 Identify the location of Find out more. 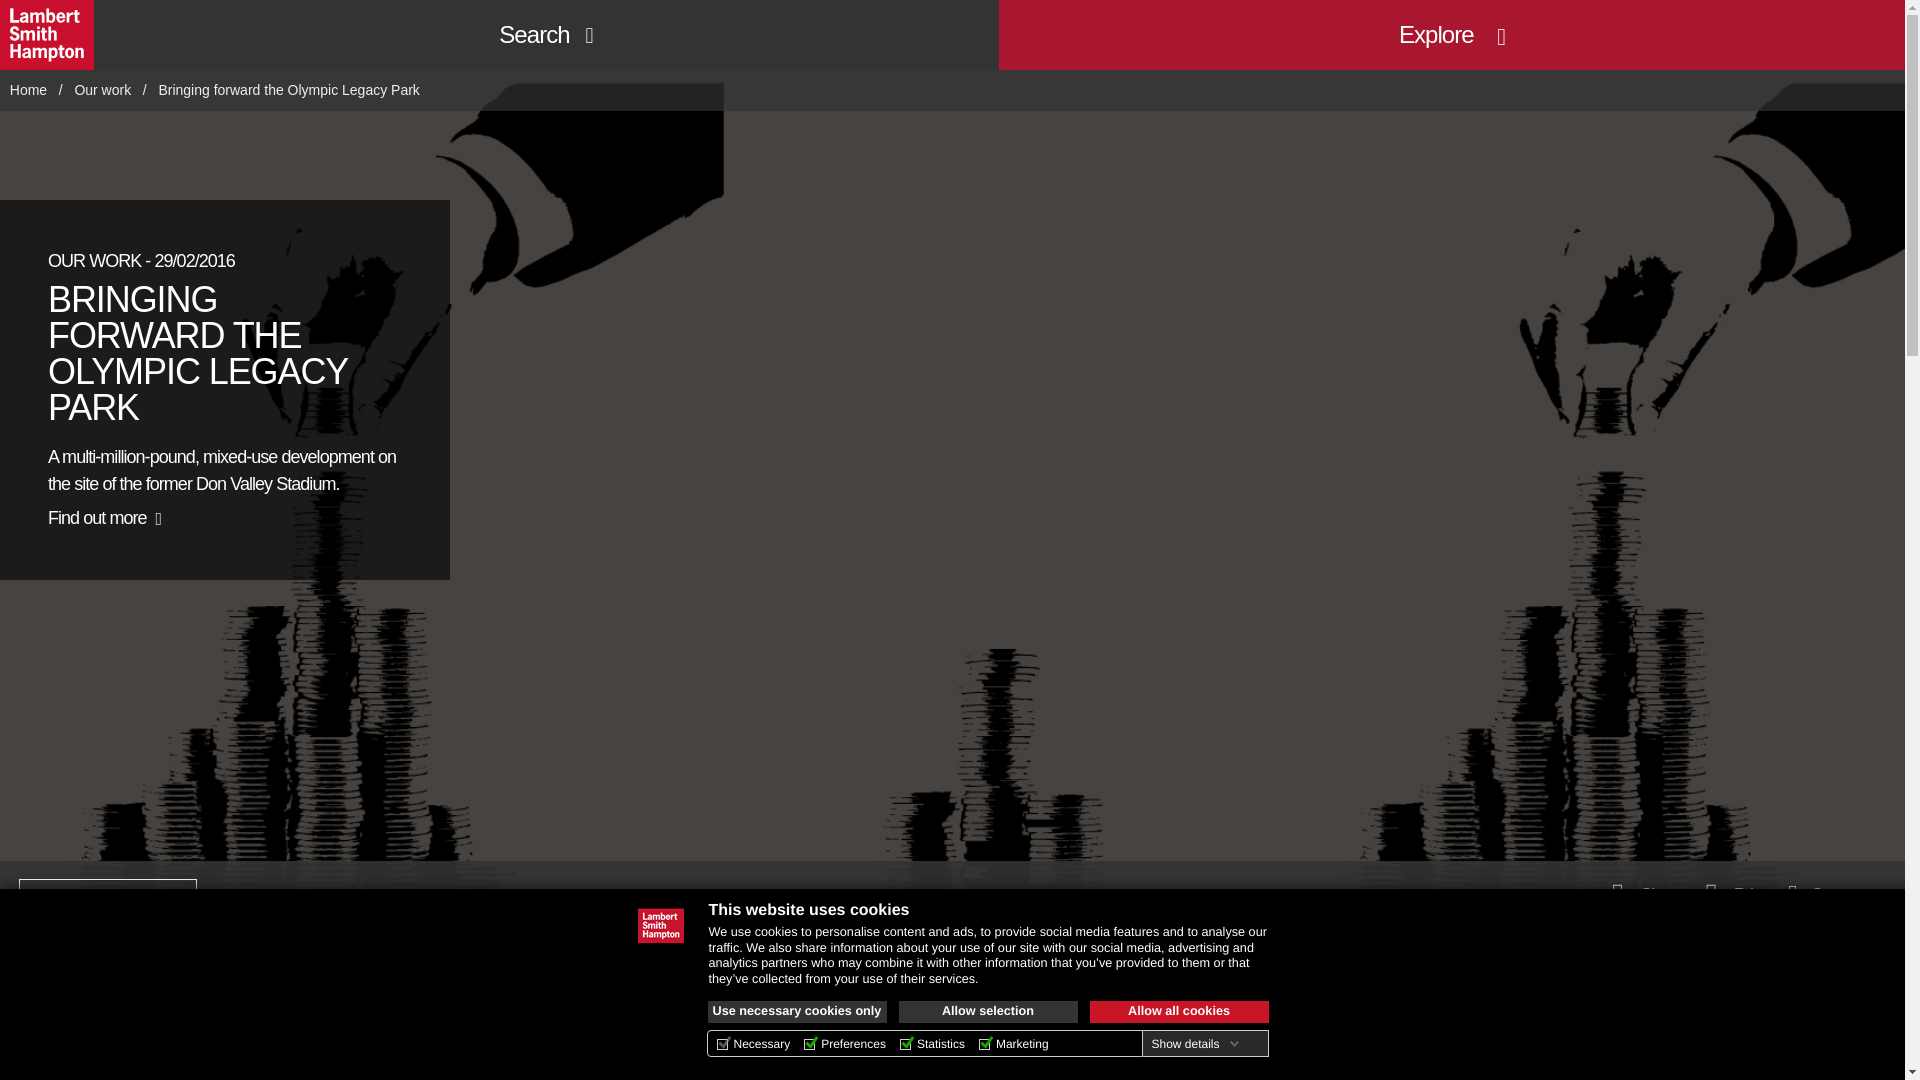
(104, 518).